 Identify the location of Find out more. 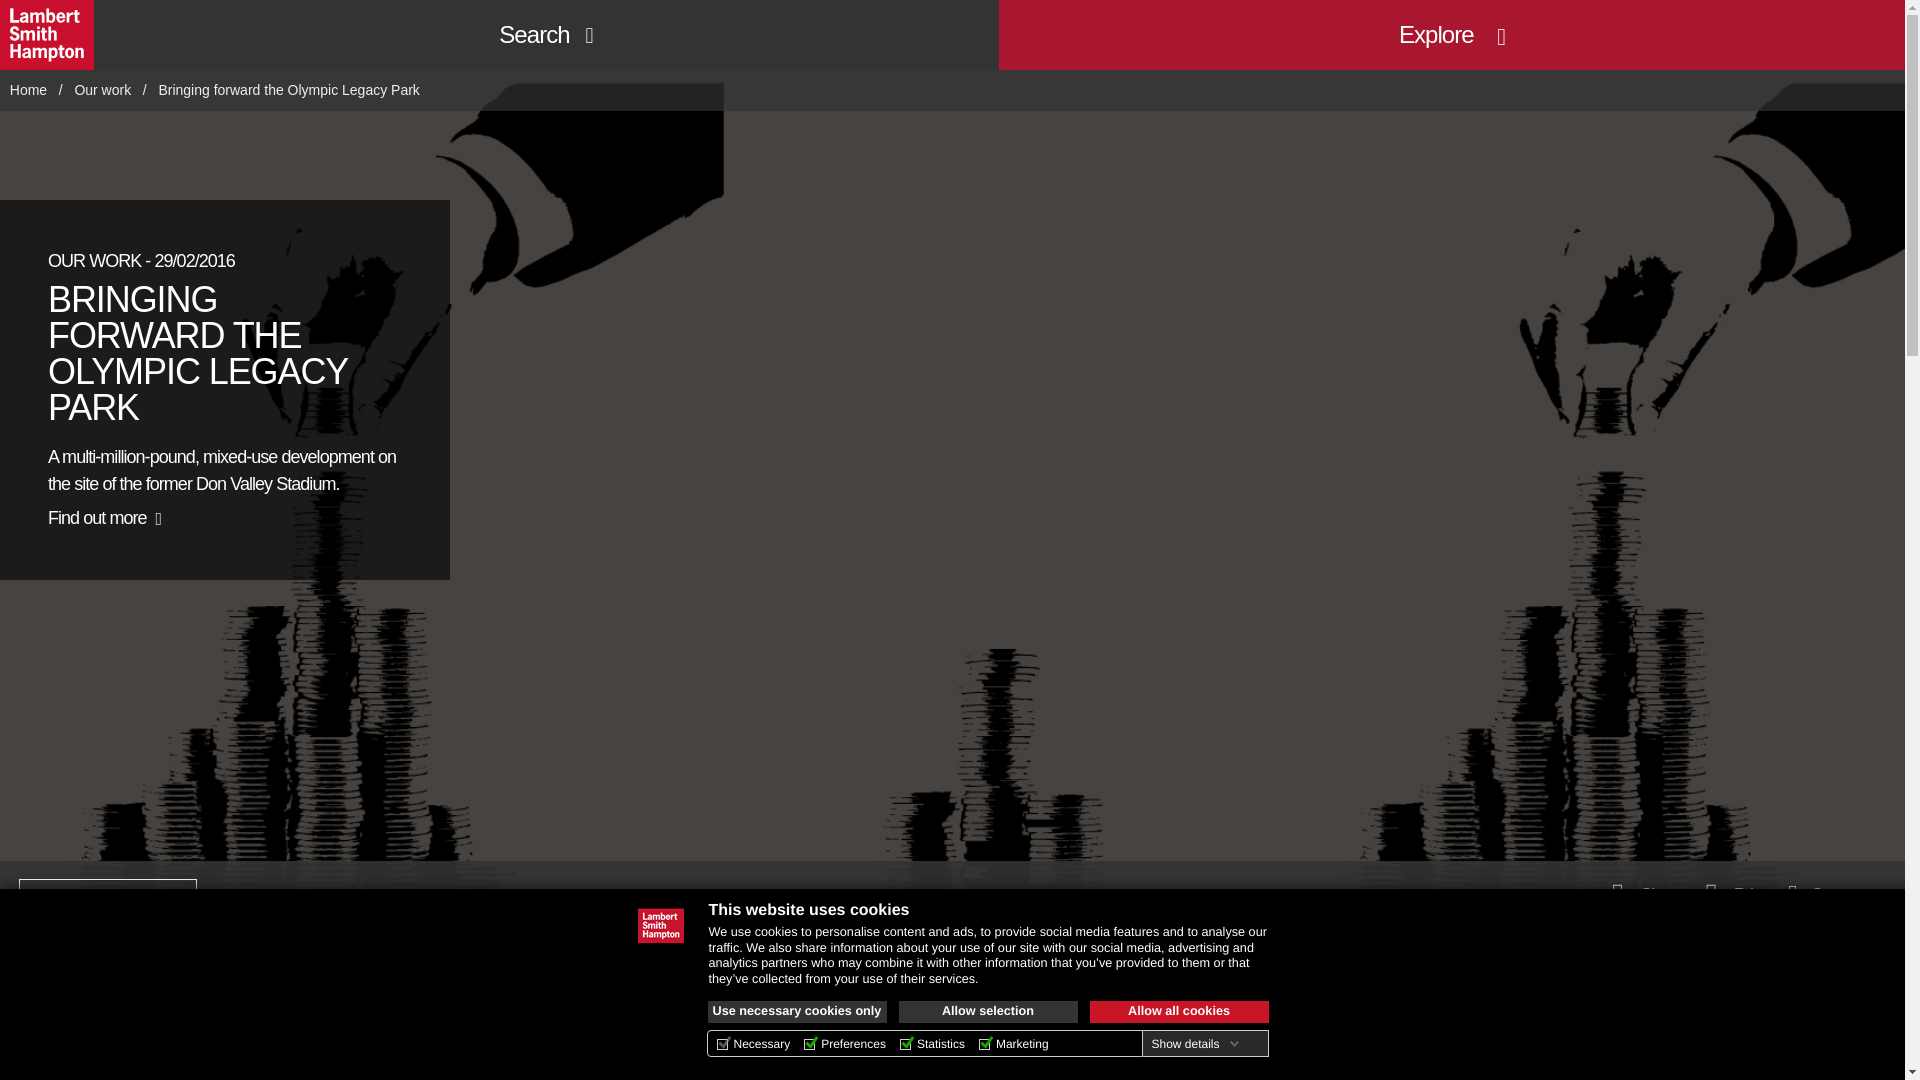
(104, 518).